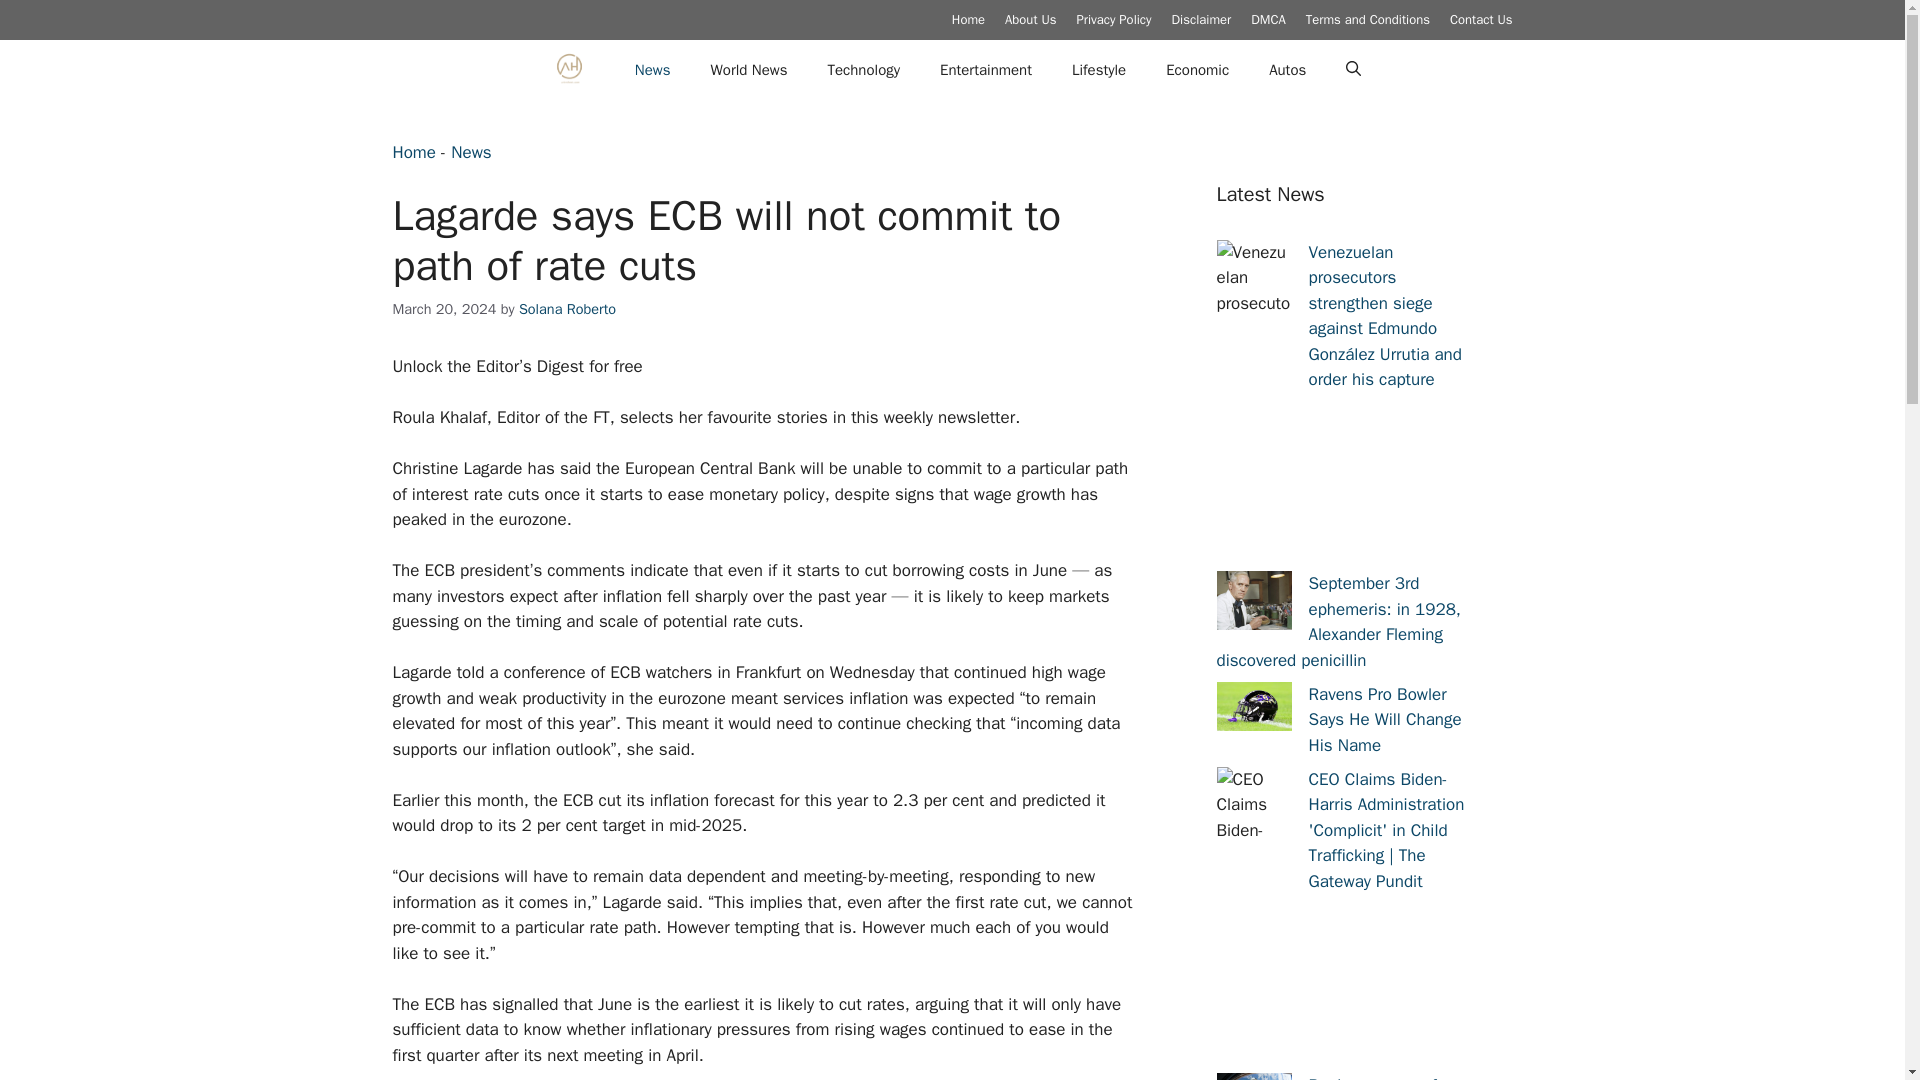 This screenshot has height=1080, width=1920. What do you see at coordinates (1384, 720) in the screenshot?
I see `Ravens Pro Bowler Says He Will Change His Name` at bounding box center [1384, 720].